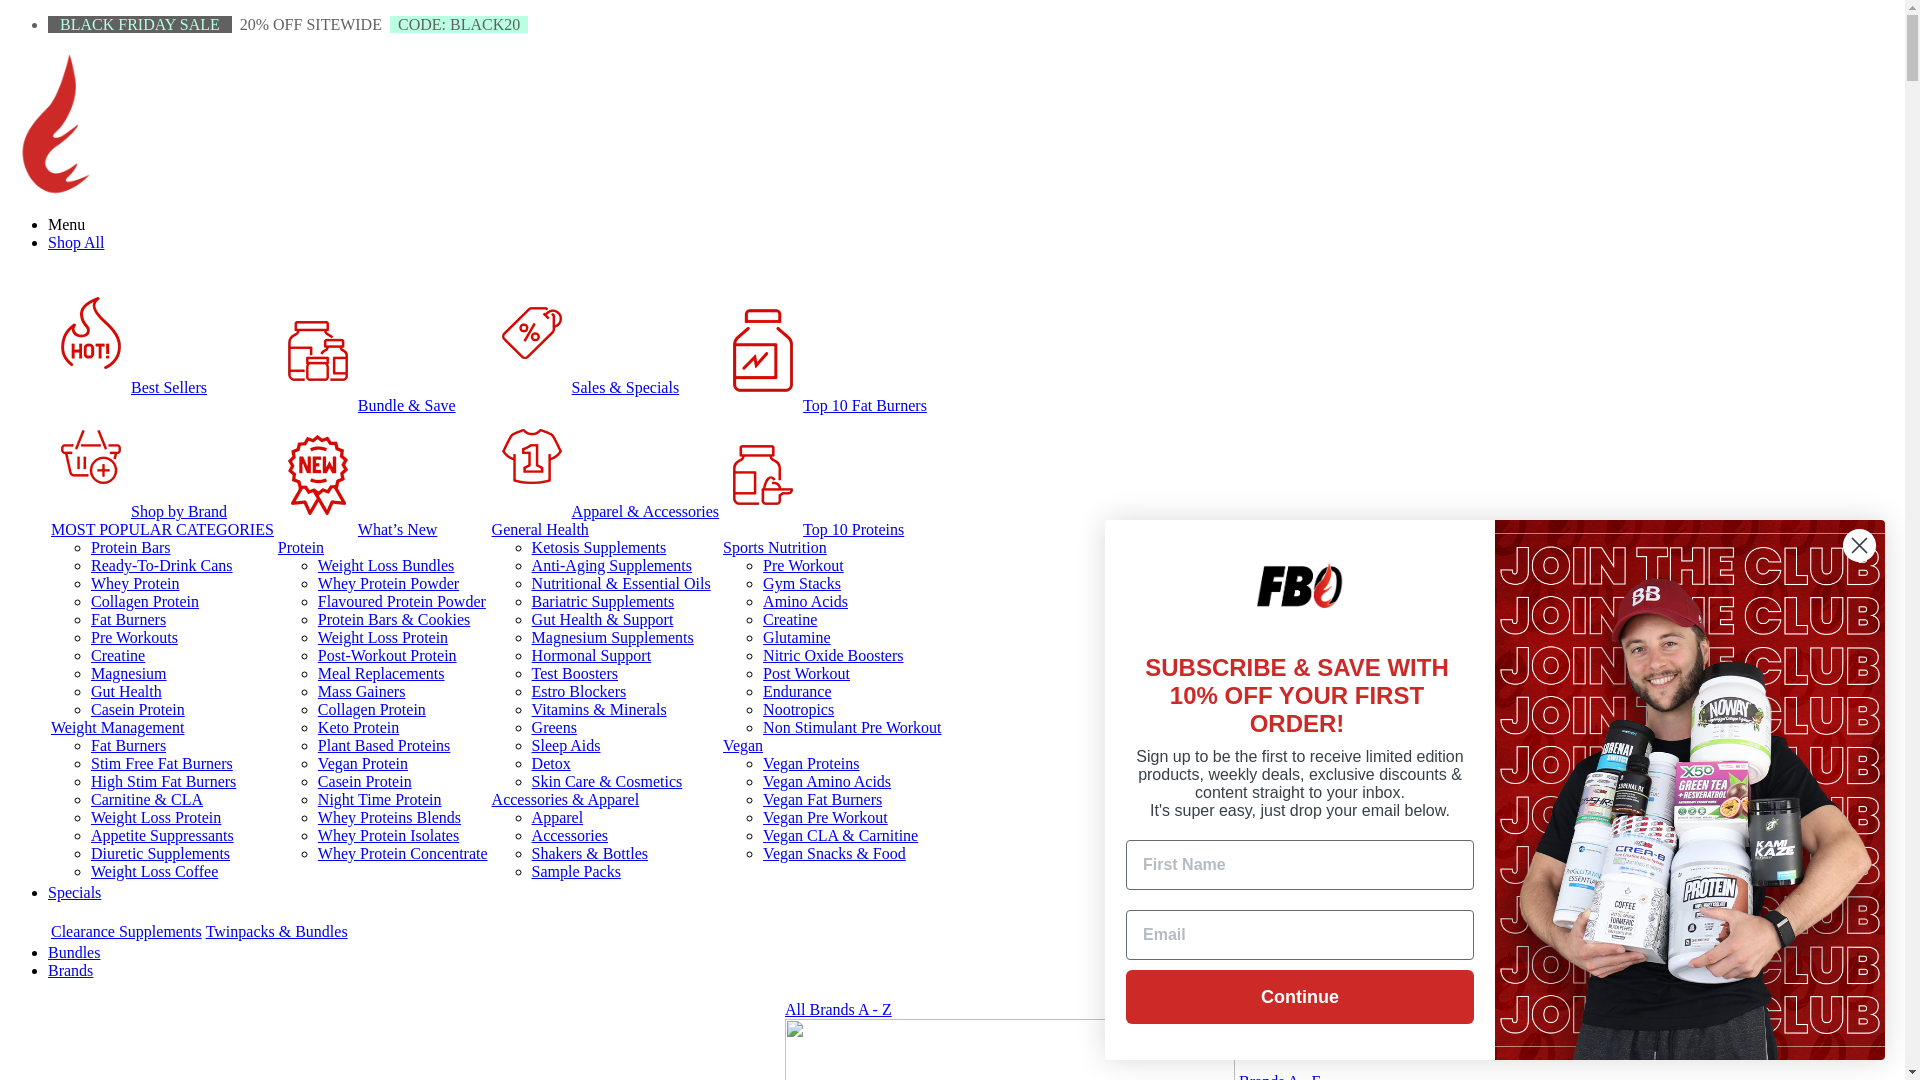  What do you see at coordinates (797, 638) in the screenshot?
I see `Glutamine` at bounding box center [797, 638].